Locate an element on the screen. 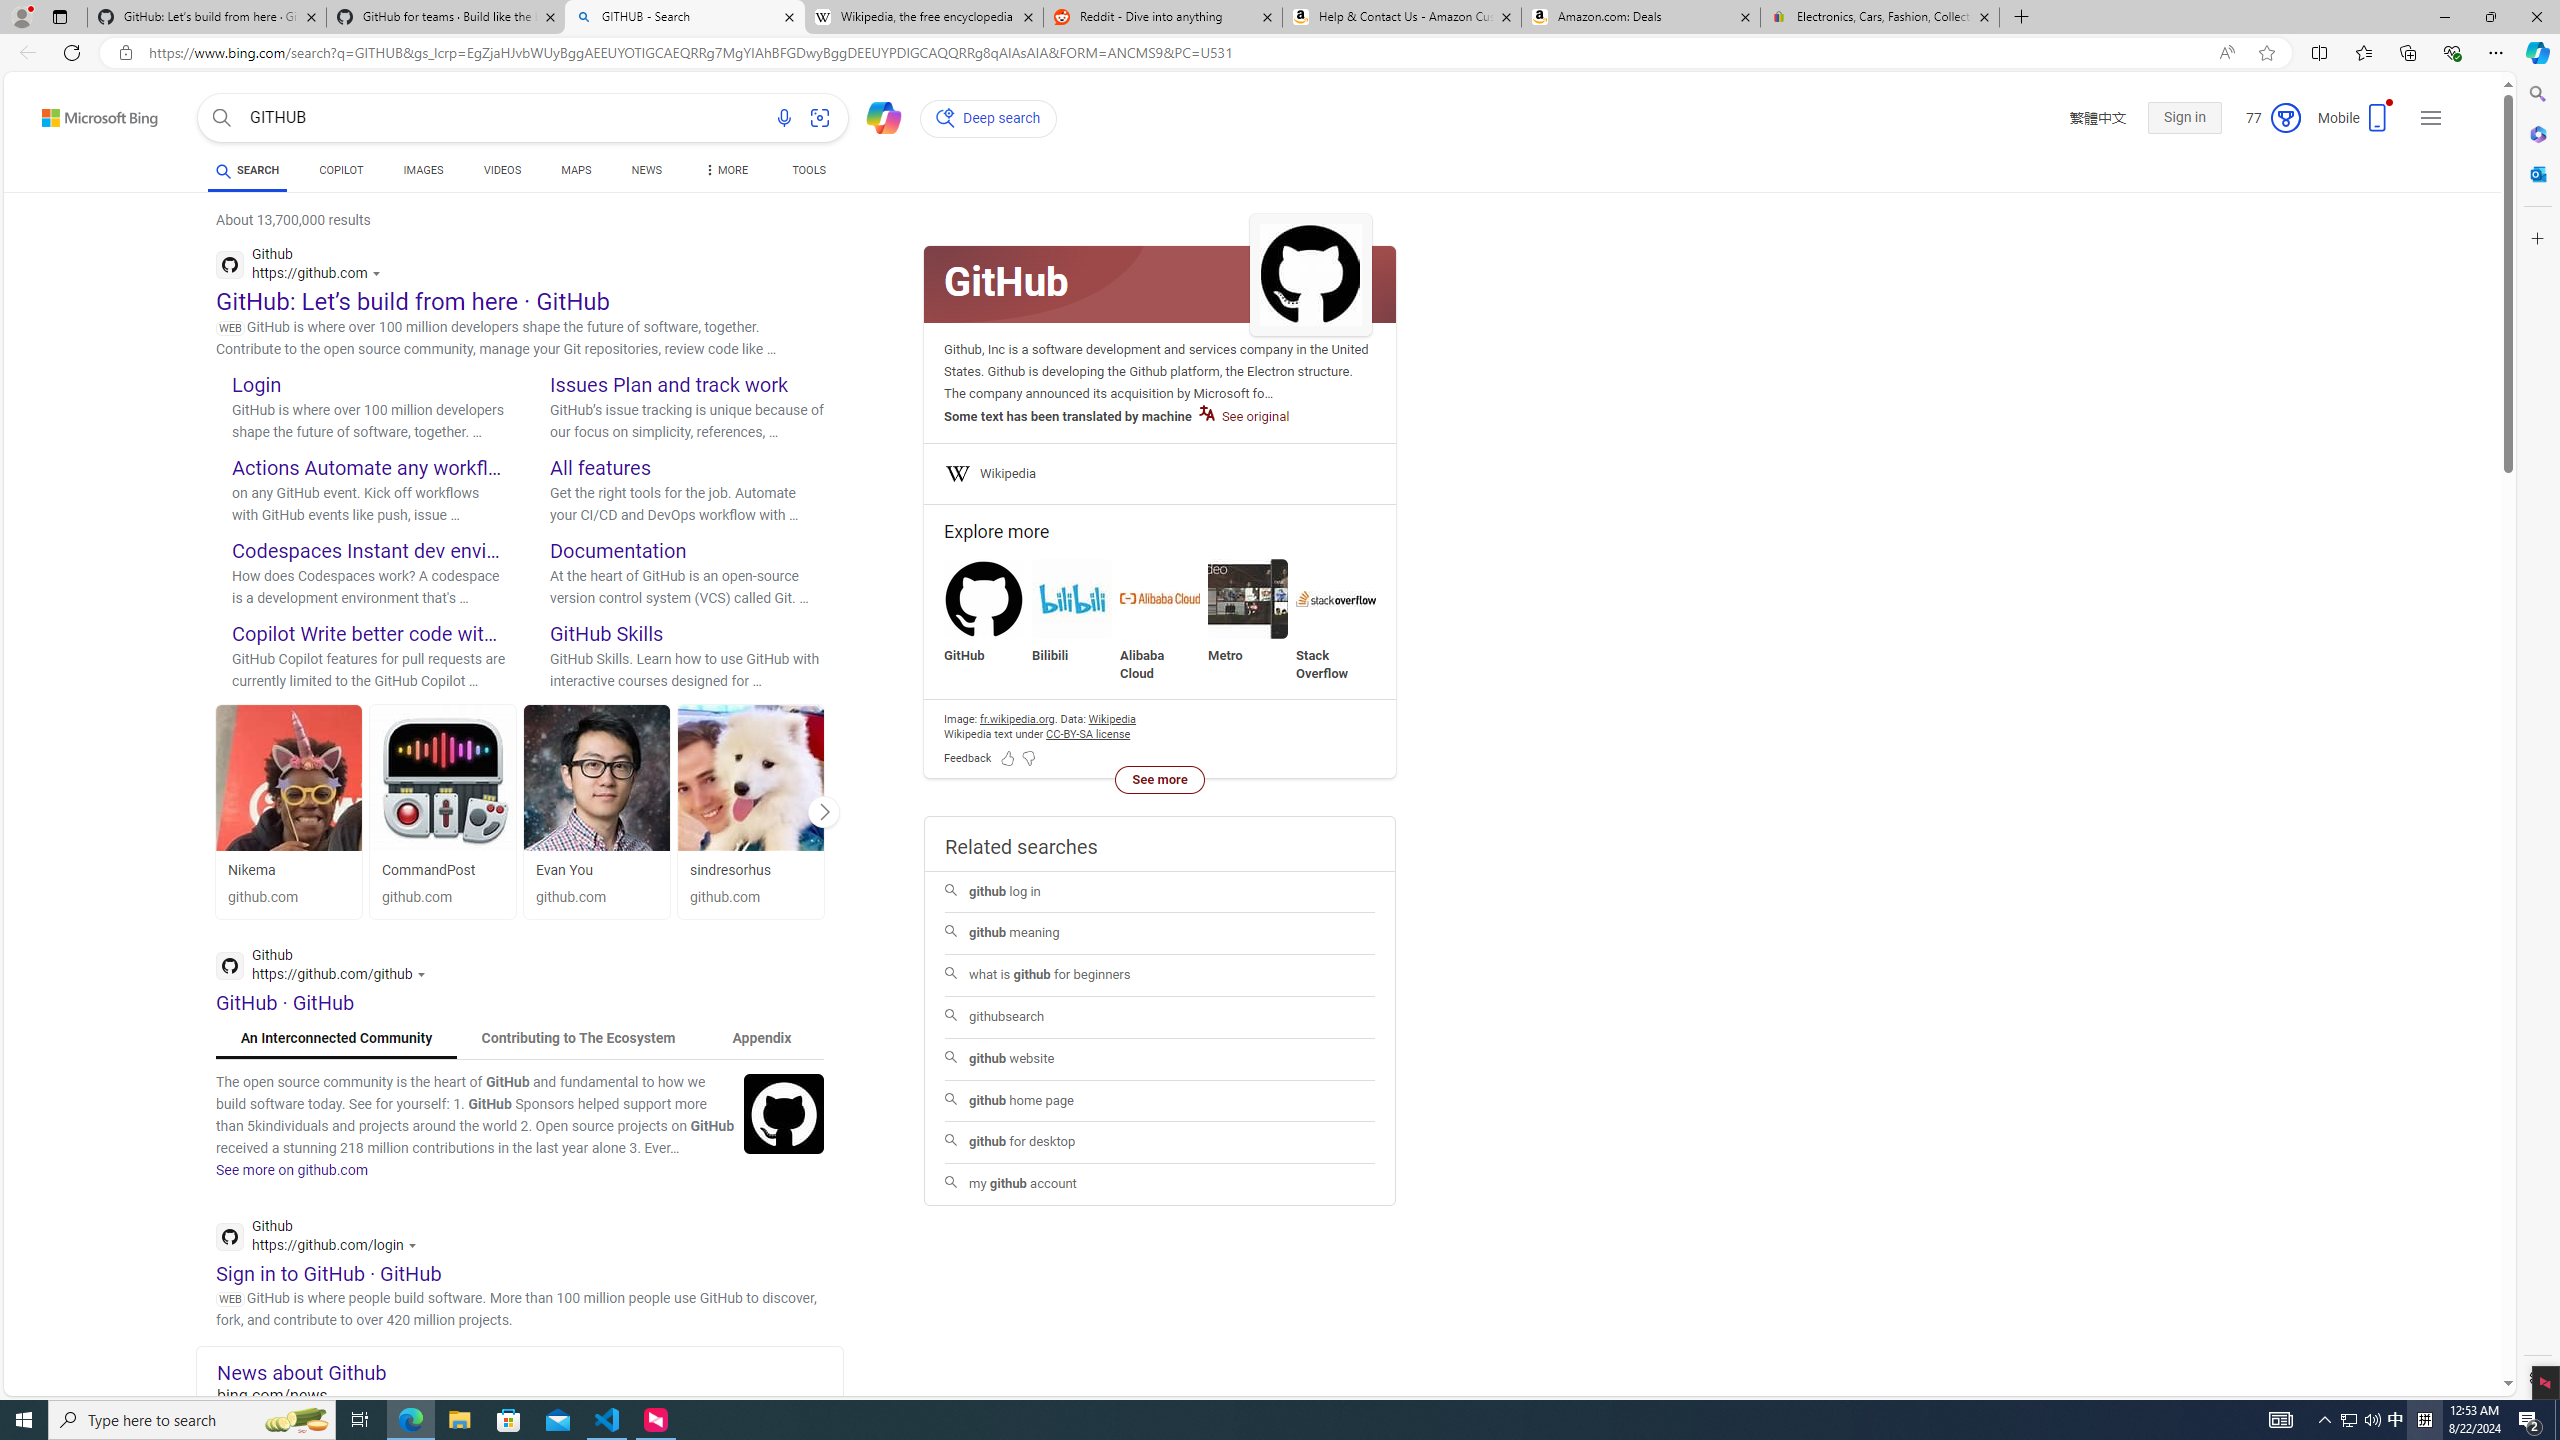 Image resolution: width=2560 pixels, height=1440 pixels. github website is located at coordinates (1160, 1059).